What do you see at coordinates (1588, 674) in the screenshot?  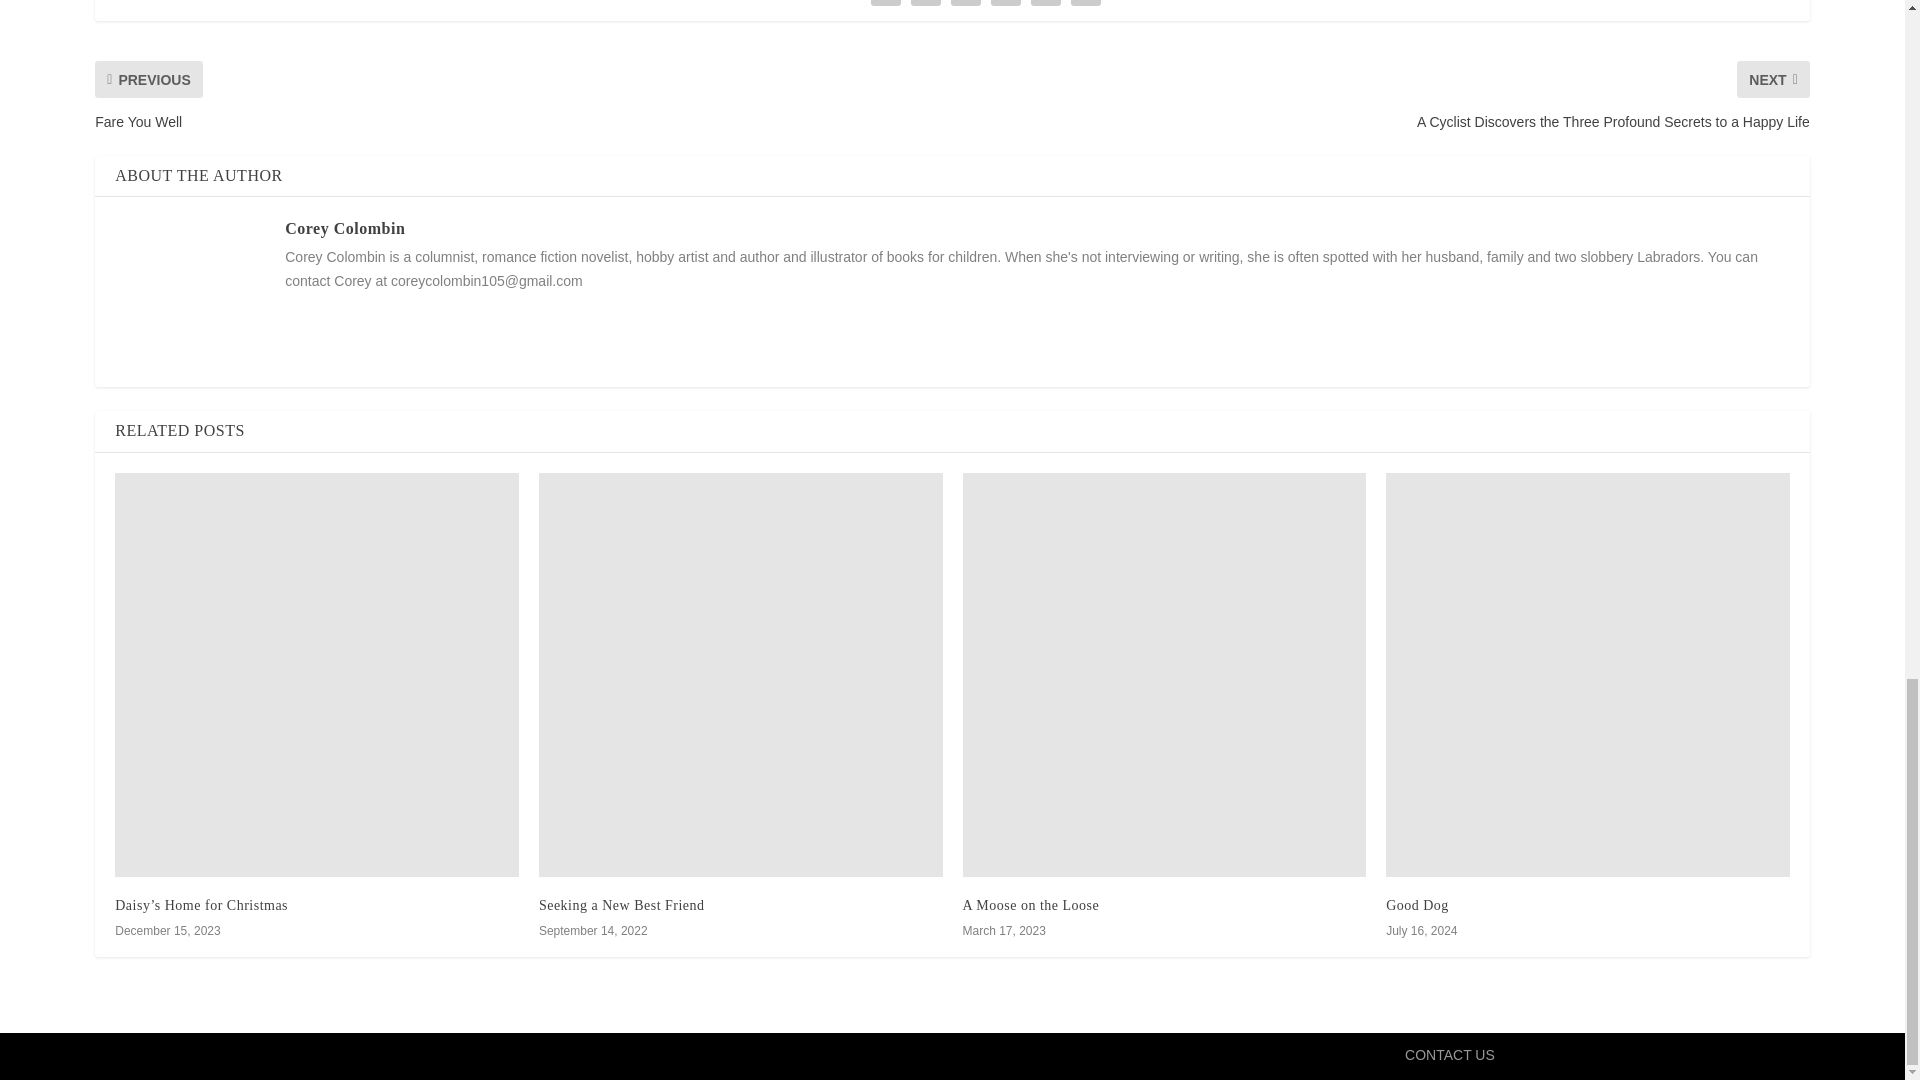 I see `Good Dog` at bounding box center [1588, 674].